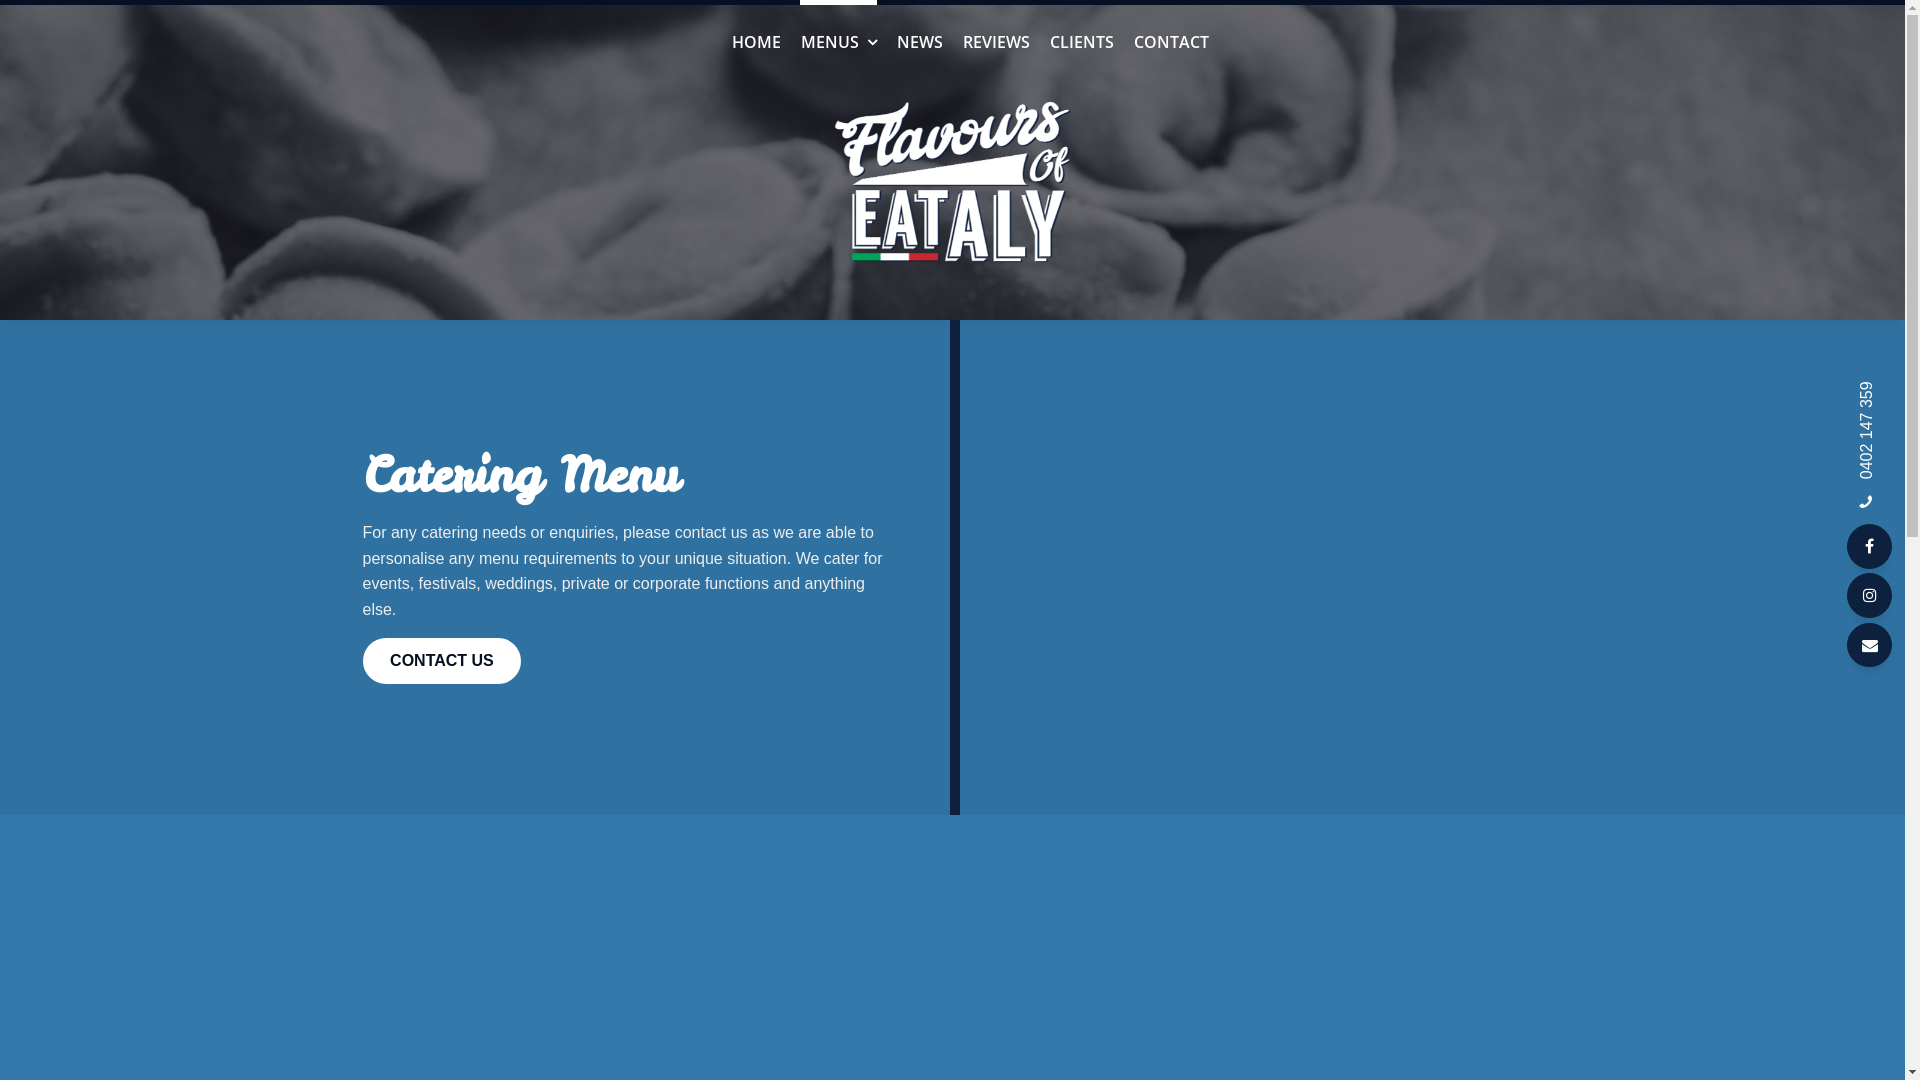  Describe the element at coordinates (442, 661) in the screenshot. I see `CONTACT US` at that location.